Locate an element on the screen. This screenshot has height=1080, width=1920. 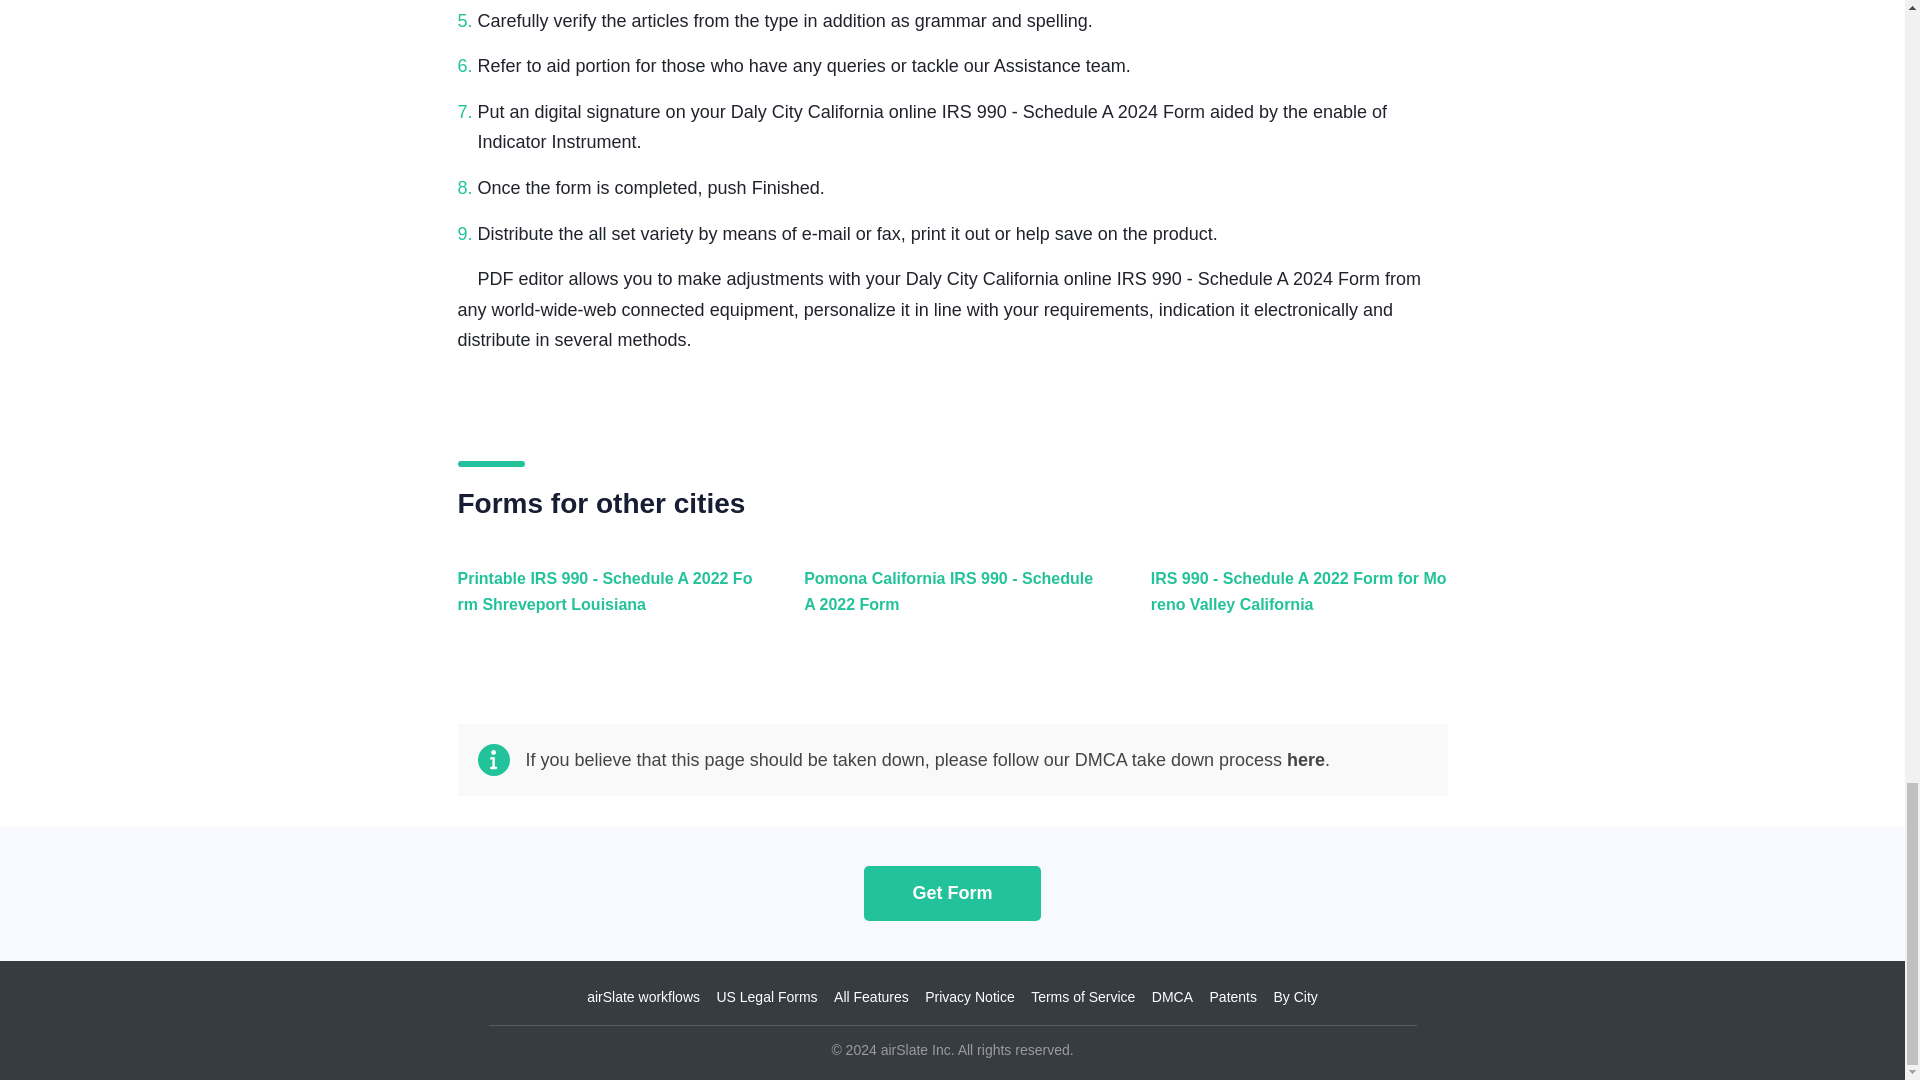
Pomona California IRS 990 - Schedule A 2022 Form is located at coordinates (947, 602).